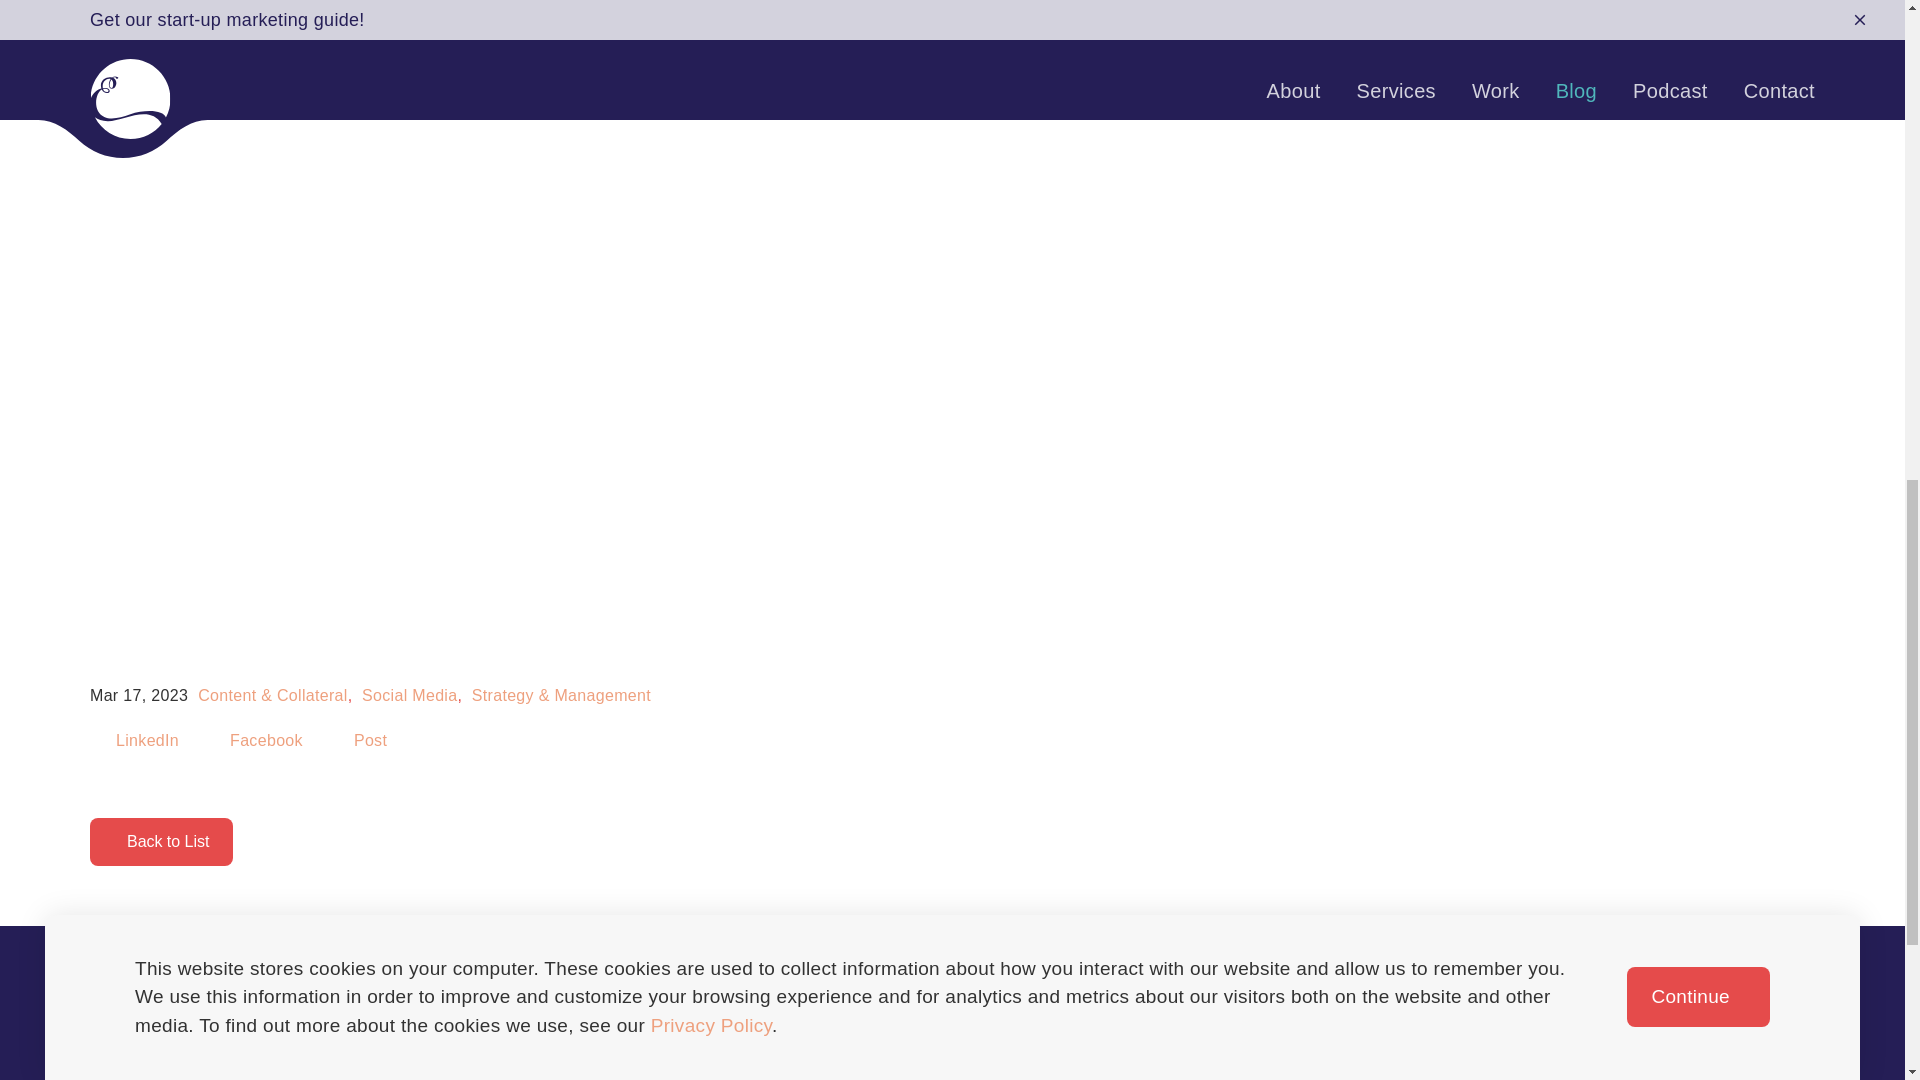 The width and height of the screenshot is (1920, 1080). Describe the element at coordinates (1304, 1030) in the screenshot. I see `Entry Questionnaire` at that location.